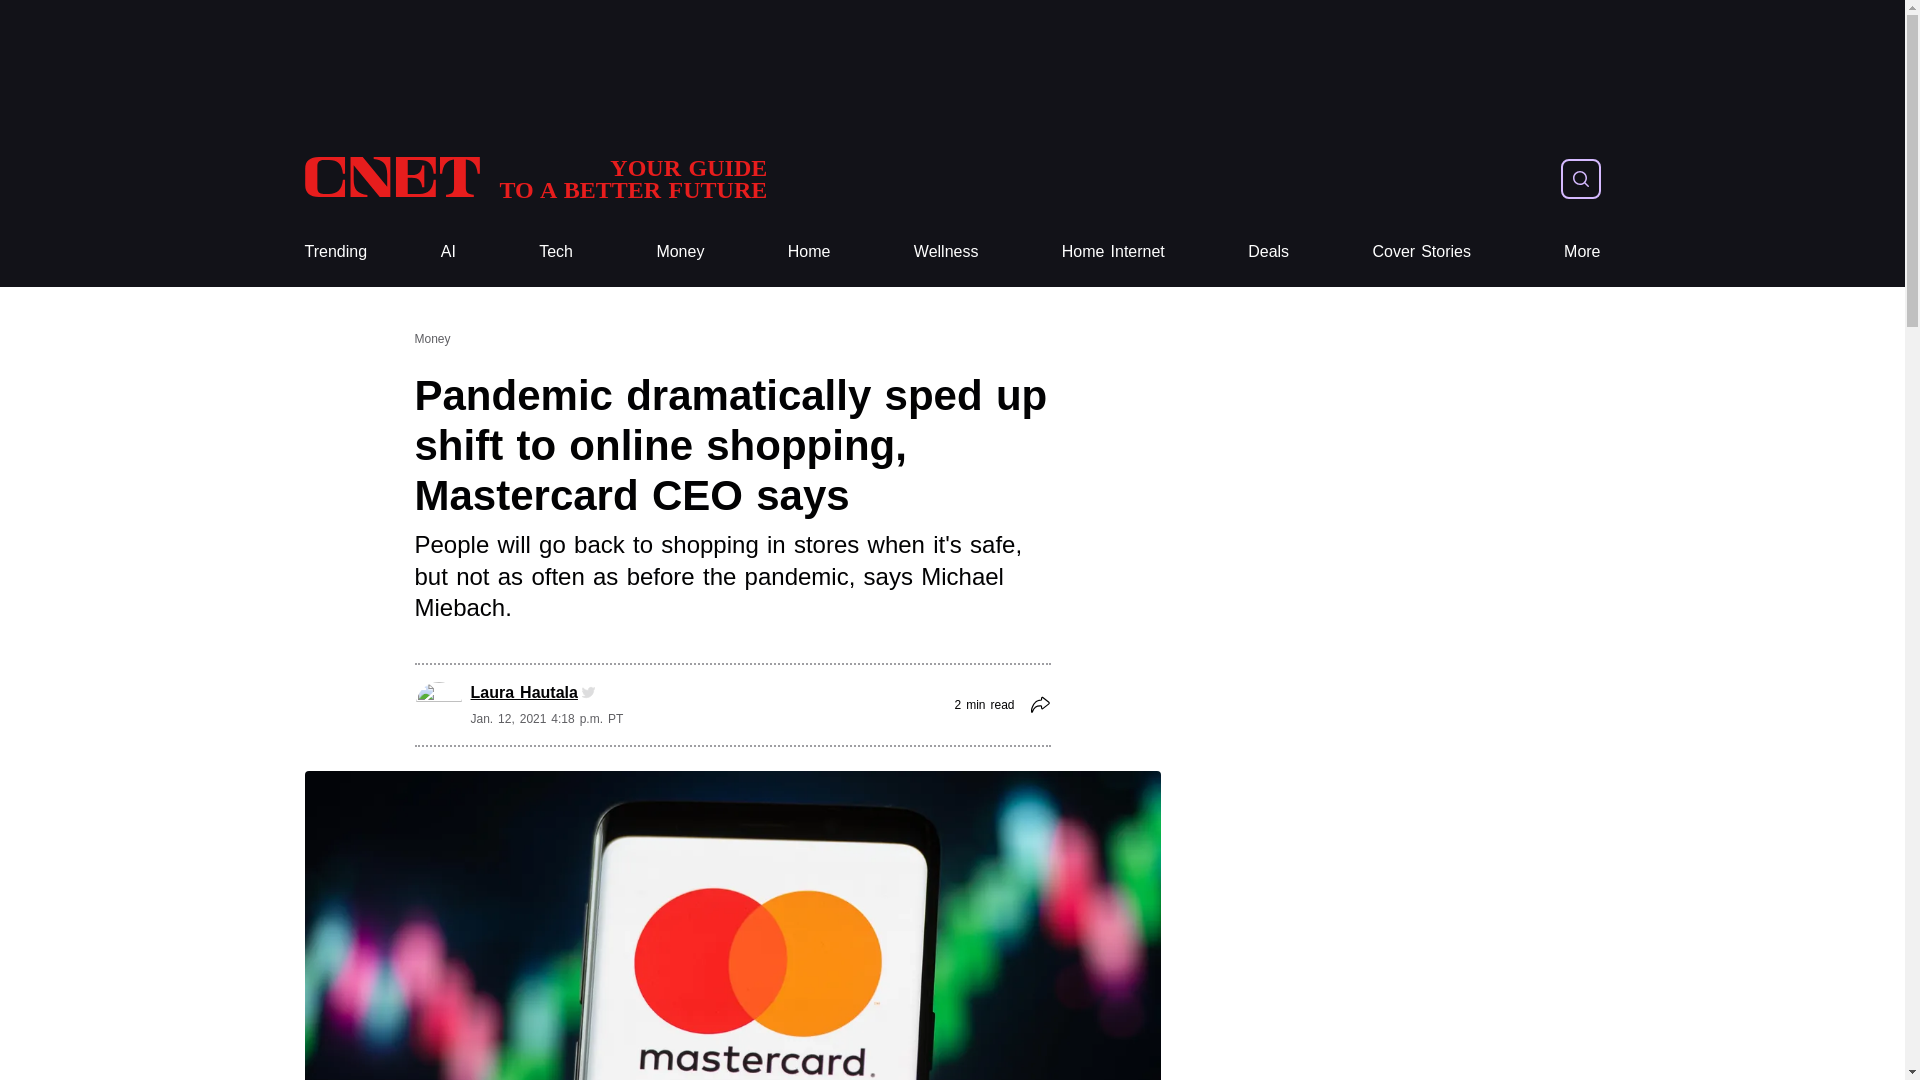 This screenshot has width=1920, height=1080. What do you see at coordinates (809, 252) in the screenshot?
I see `Home` at bounding box center [809, 252].